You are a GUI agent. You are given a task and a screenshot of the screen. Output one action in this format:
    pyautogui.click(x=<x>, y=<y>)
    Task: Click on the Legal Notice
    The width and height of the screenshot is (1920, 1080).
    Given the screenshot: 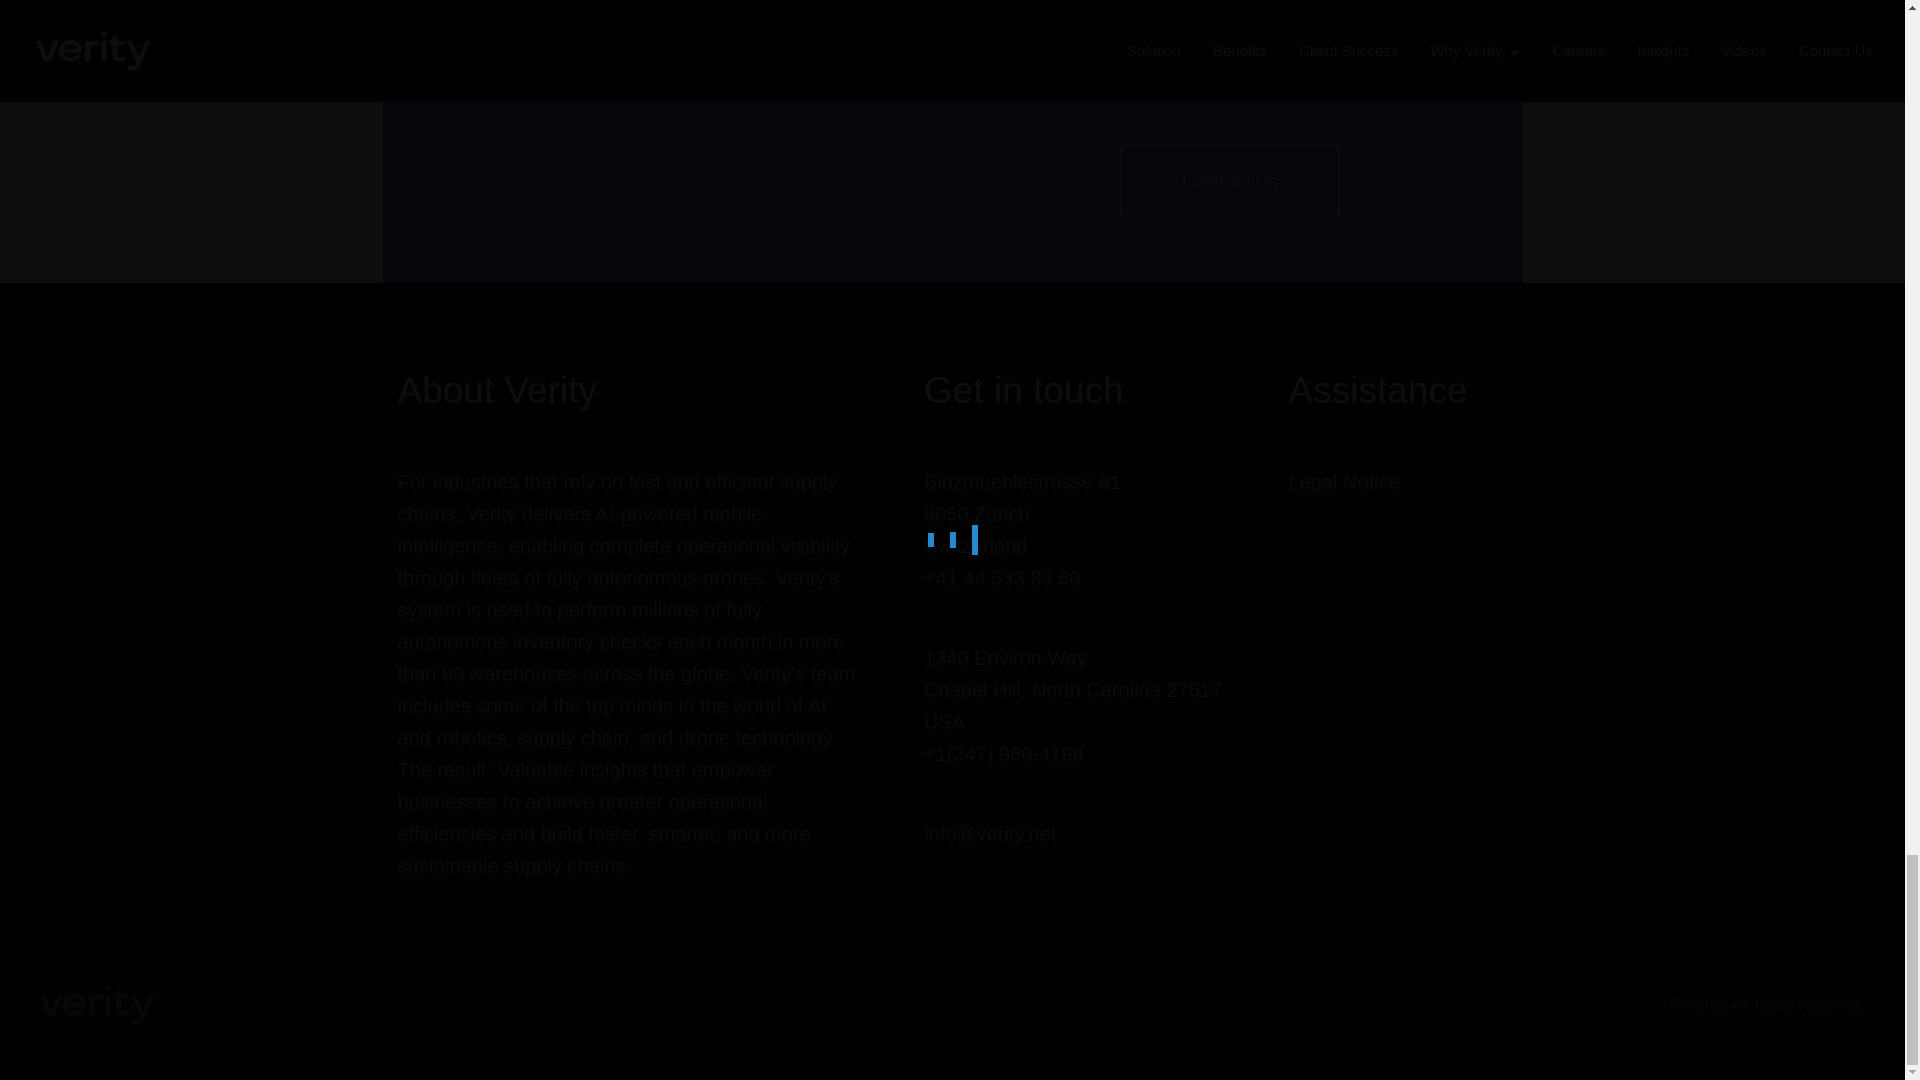 What is the action you would take?
    pyautogui.click(x=1344, y=481)
    